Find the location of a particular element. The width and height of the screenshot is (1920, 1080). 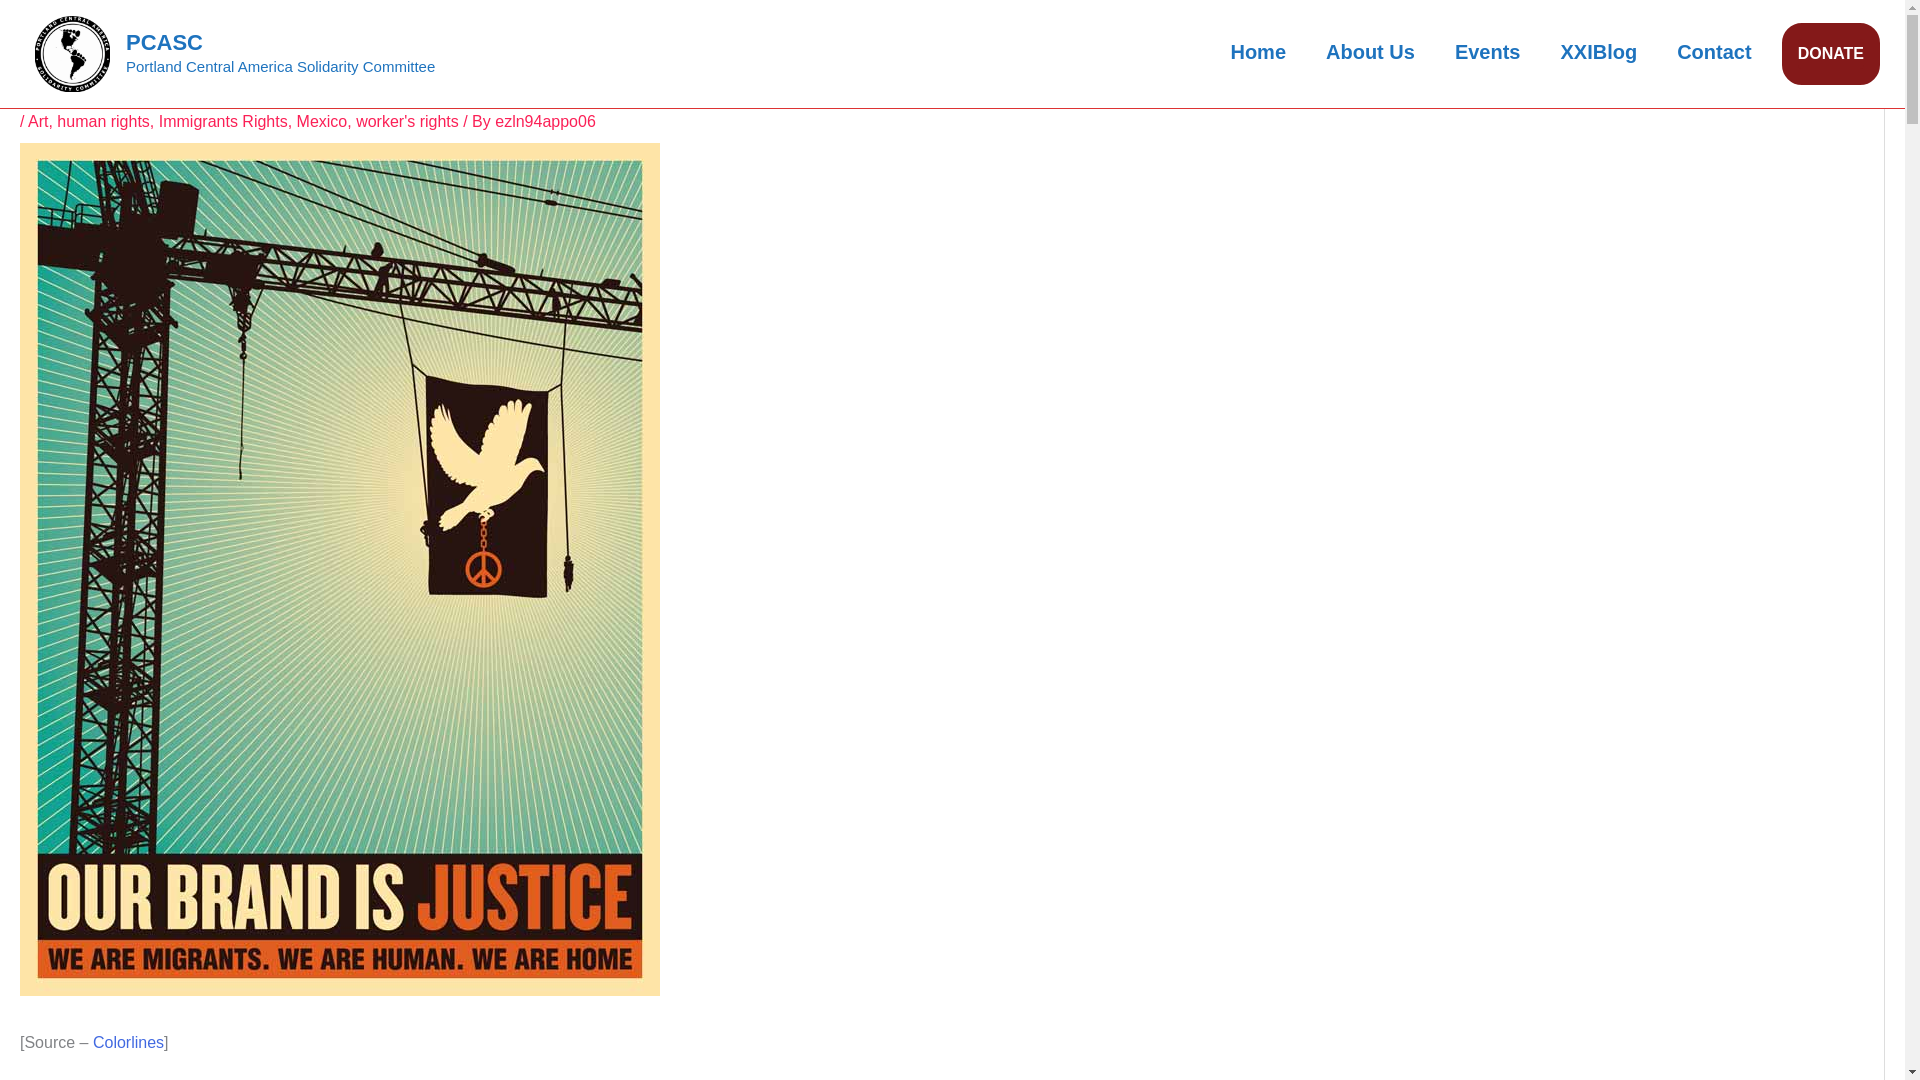

Mexico is located at coordinates (322, 121).